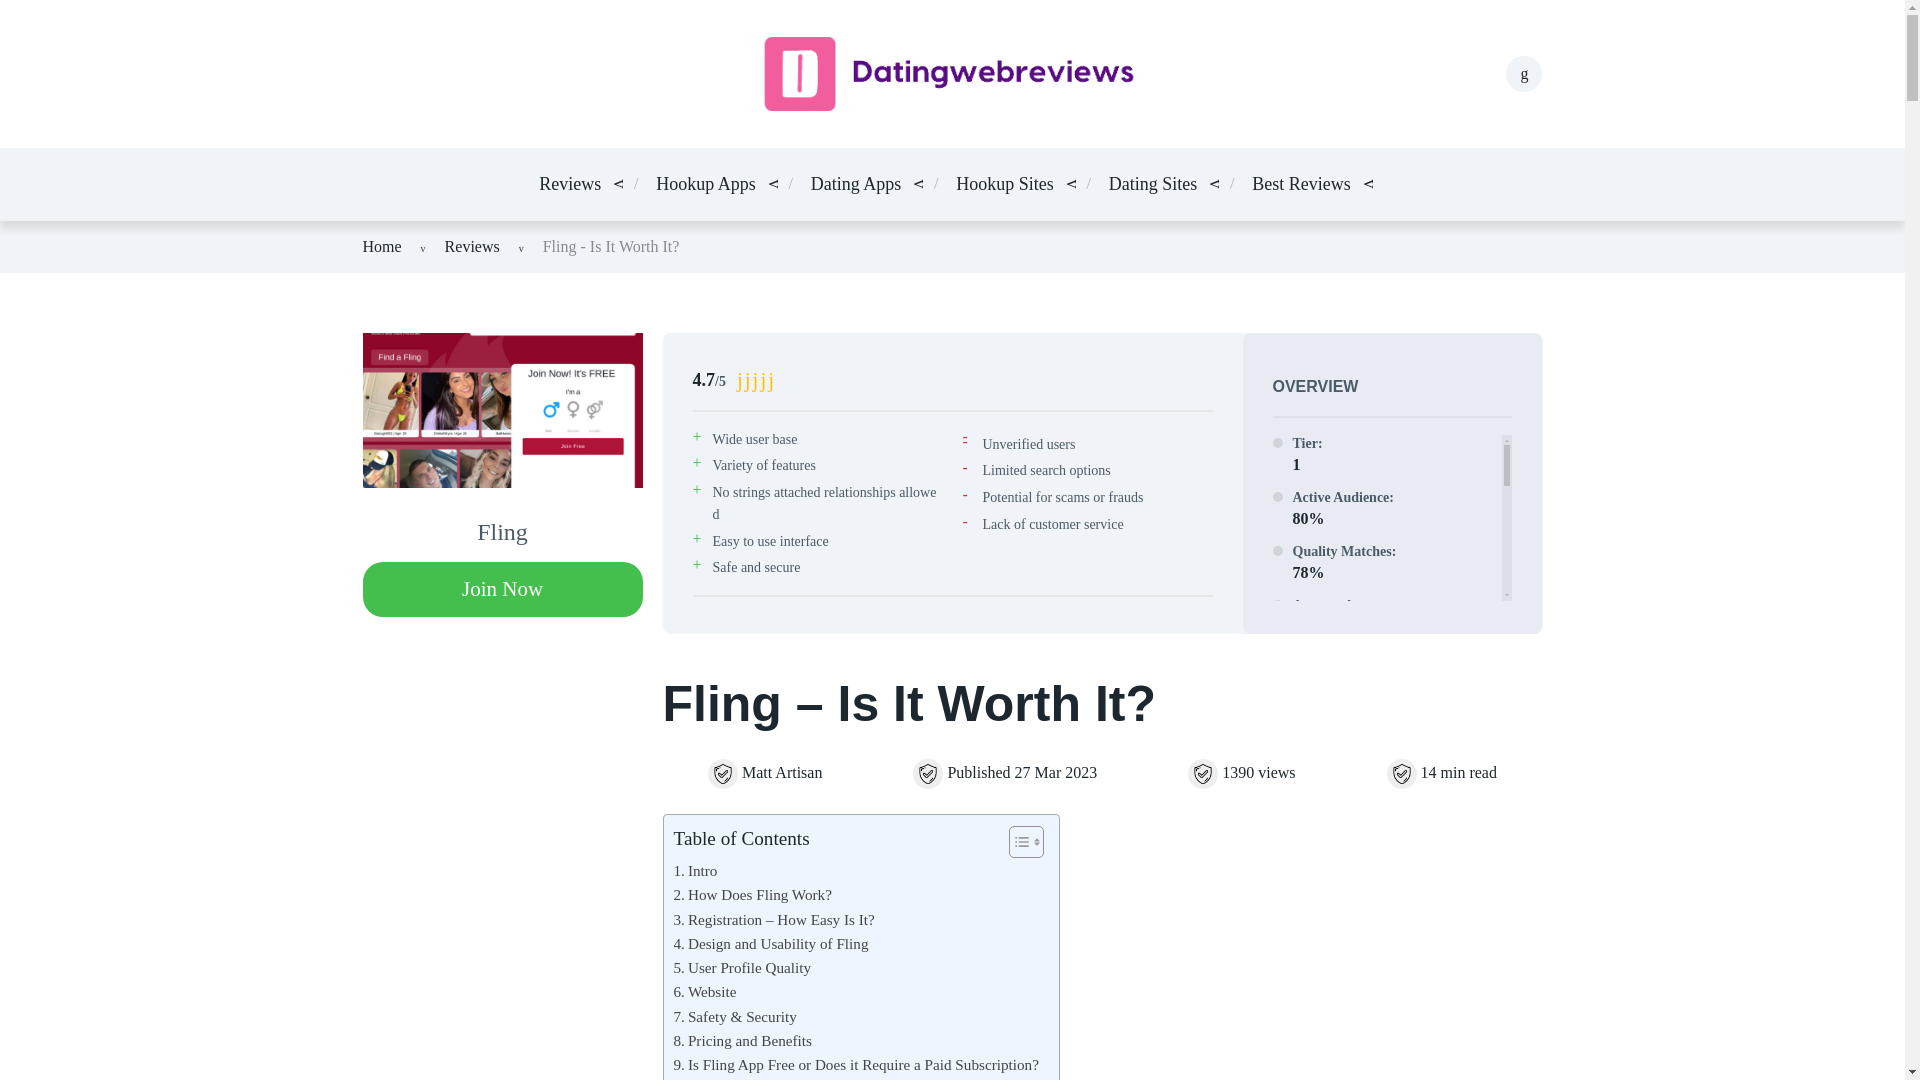 The width and height of the screenshot is (1920, 1080). What do you see at coordinates (777, 1078) in the screenshot?
I see `Benefits of Fling Plus` at bounding box center [777, 1078].